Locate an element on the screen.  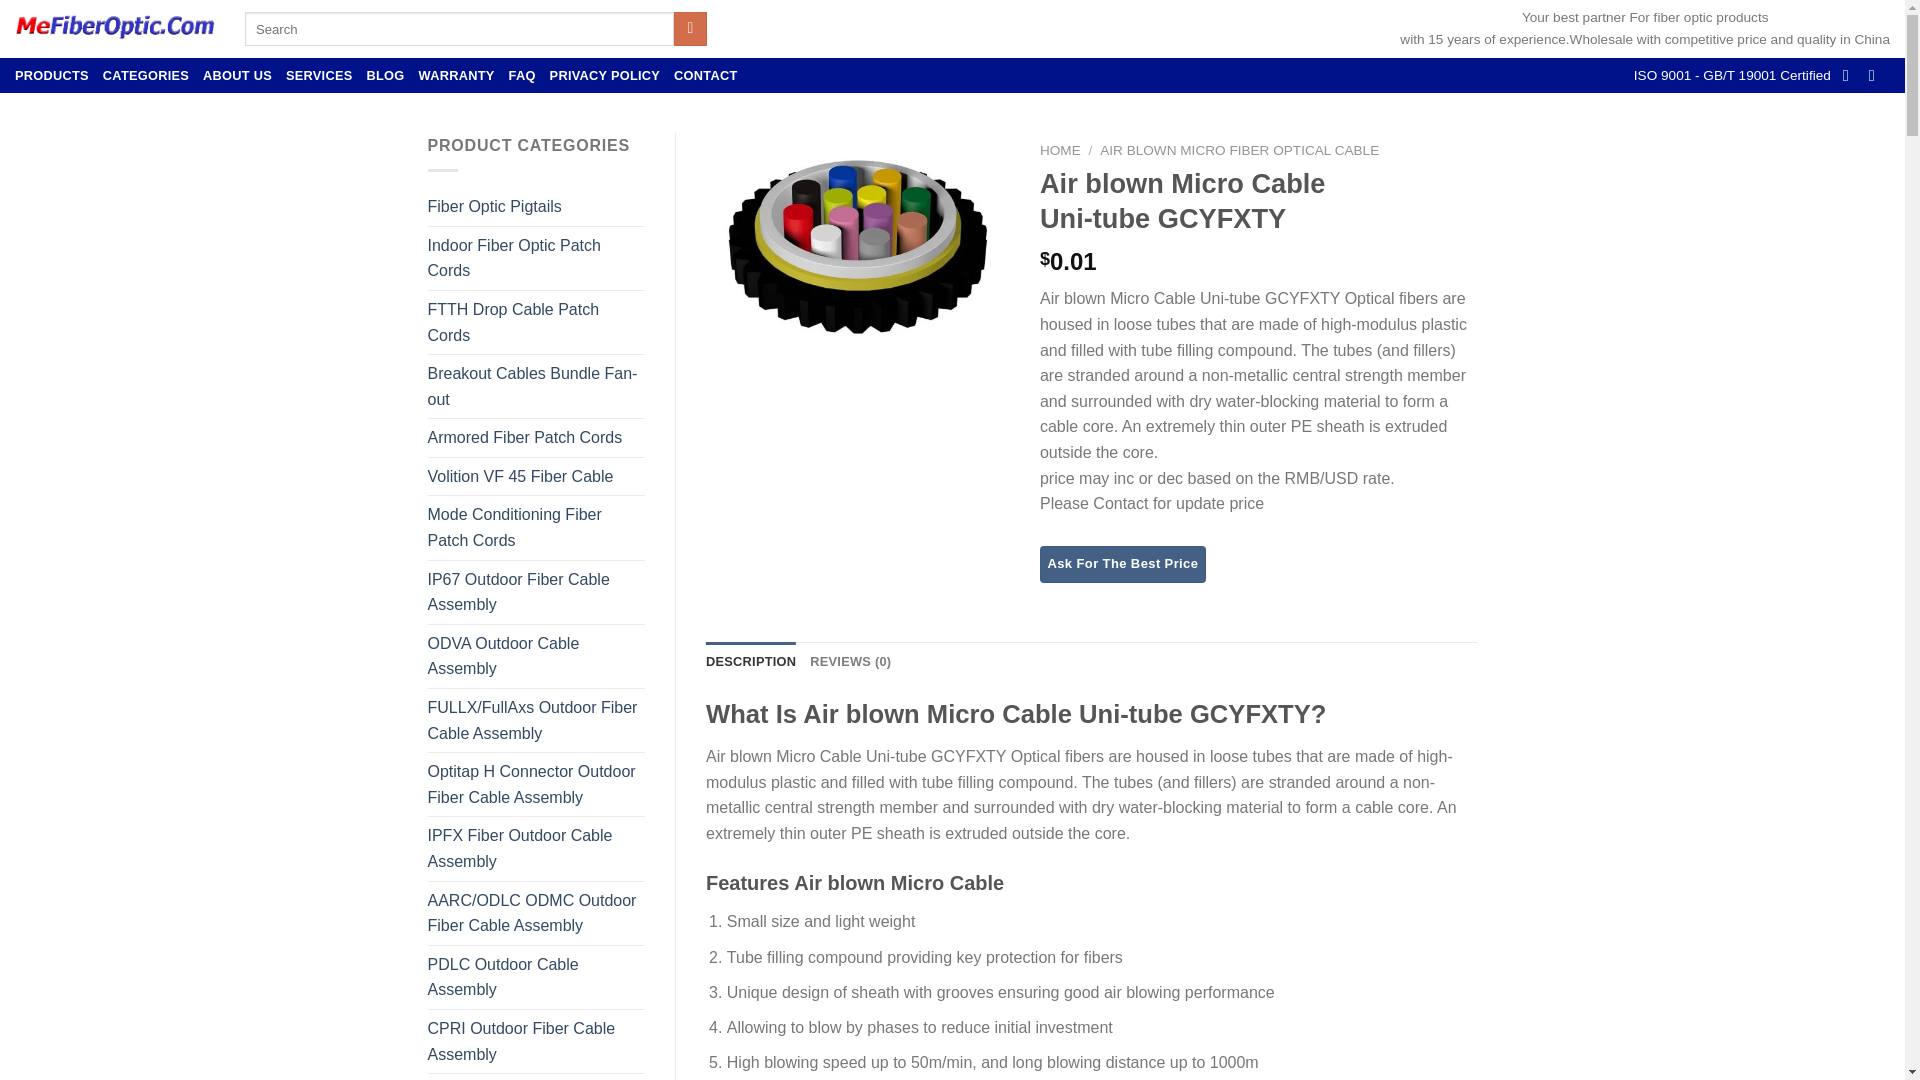
Breakout Cables Bundle Fan-out is located at coordinates (536, 386).